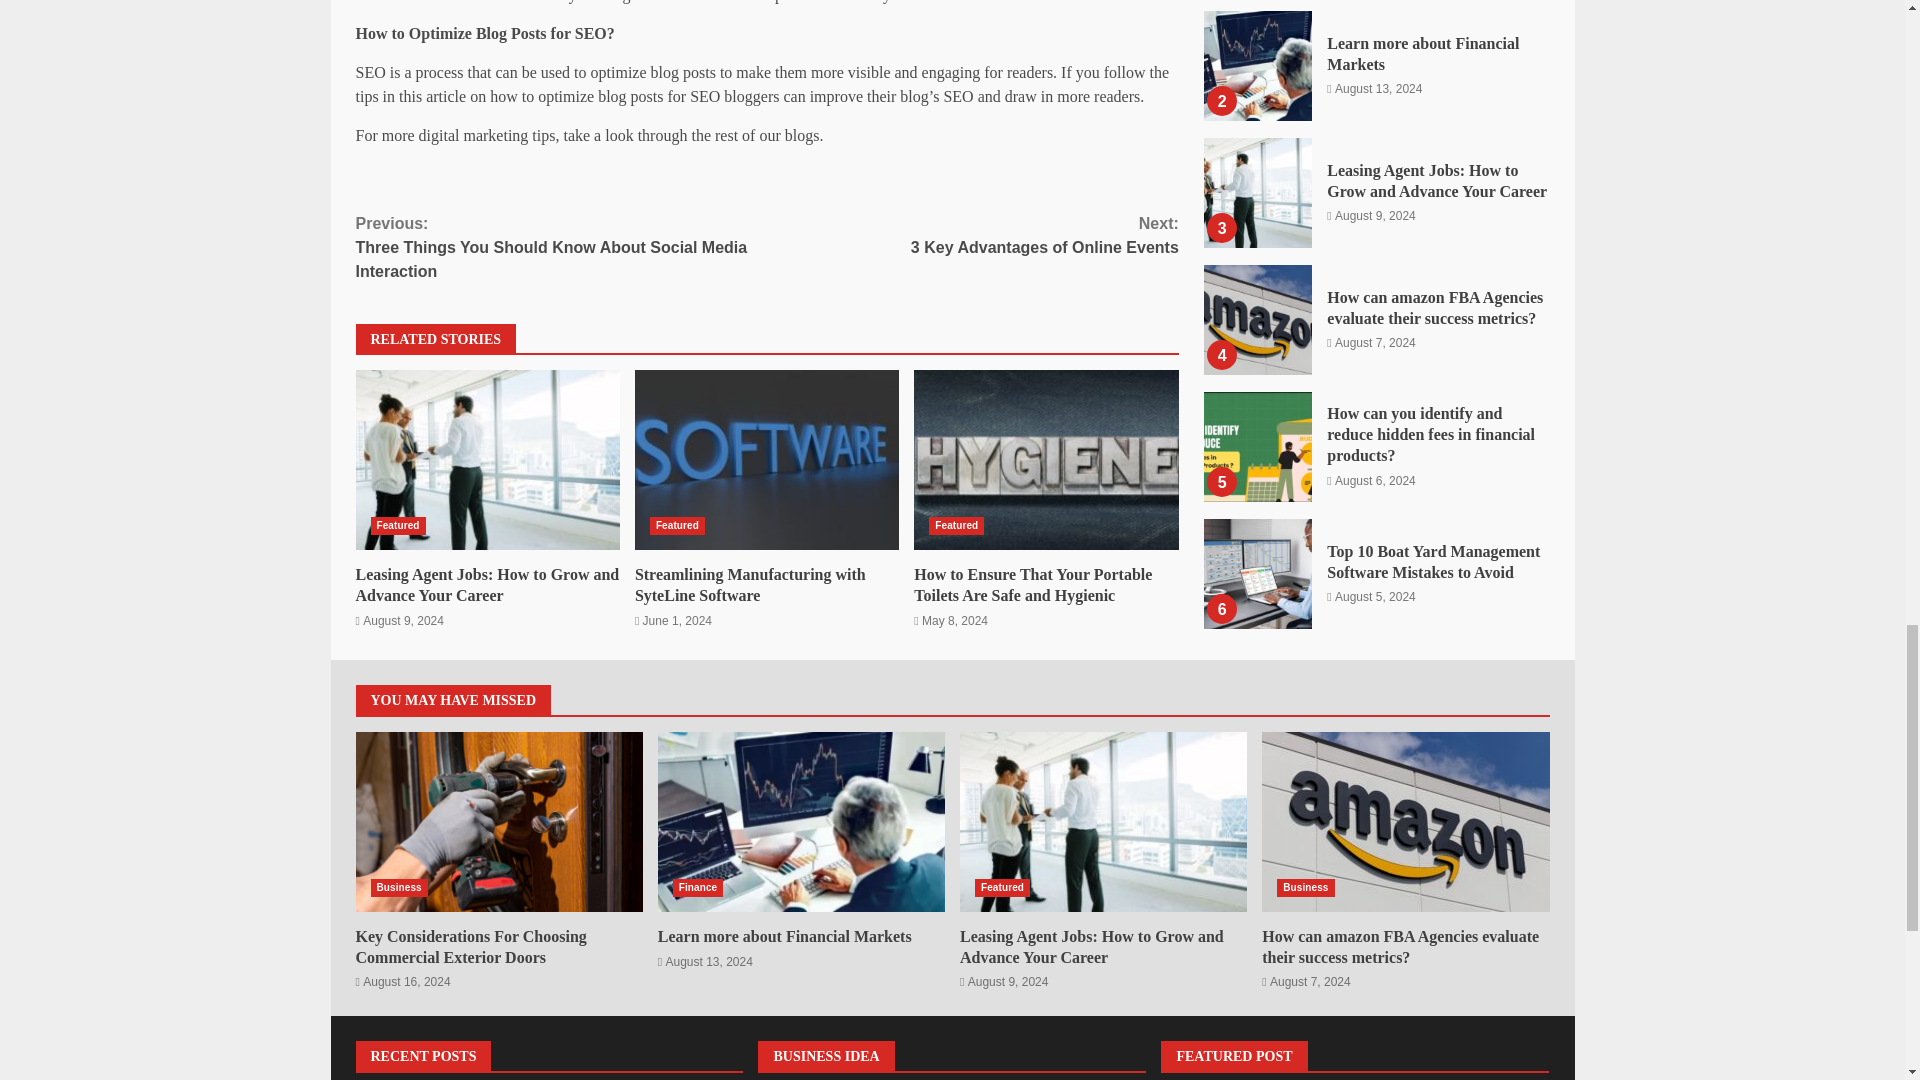 The height and width of the screenshot is (1080, 1920). What do you see at coordinates (766, 460) in the screenshot?
I see `Featured` at bounding box center [766, 460].